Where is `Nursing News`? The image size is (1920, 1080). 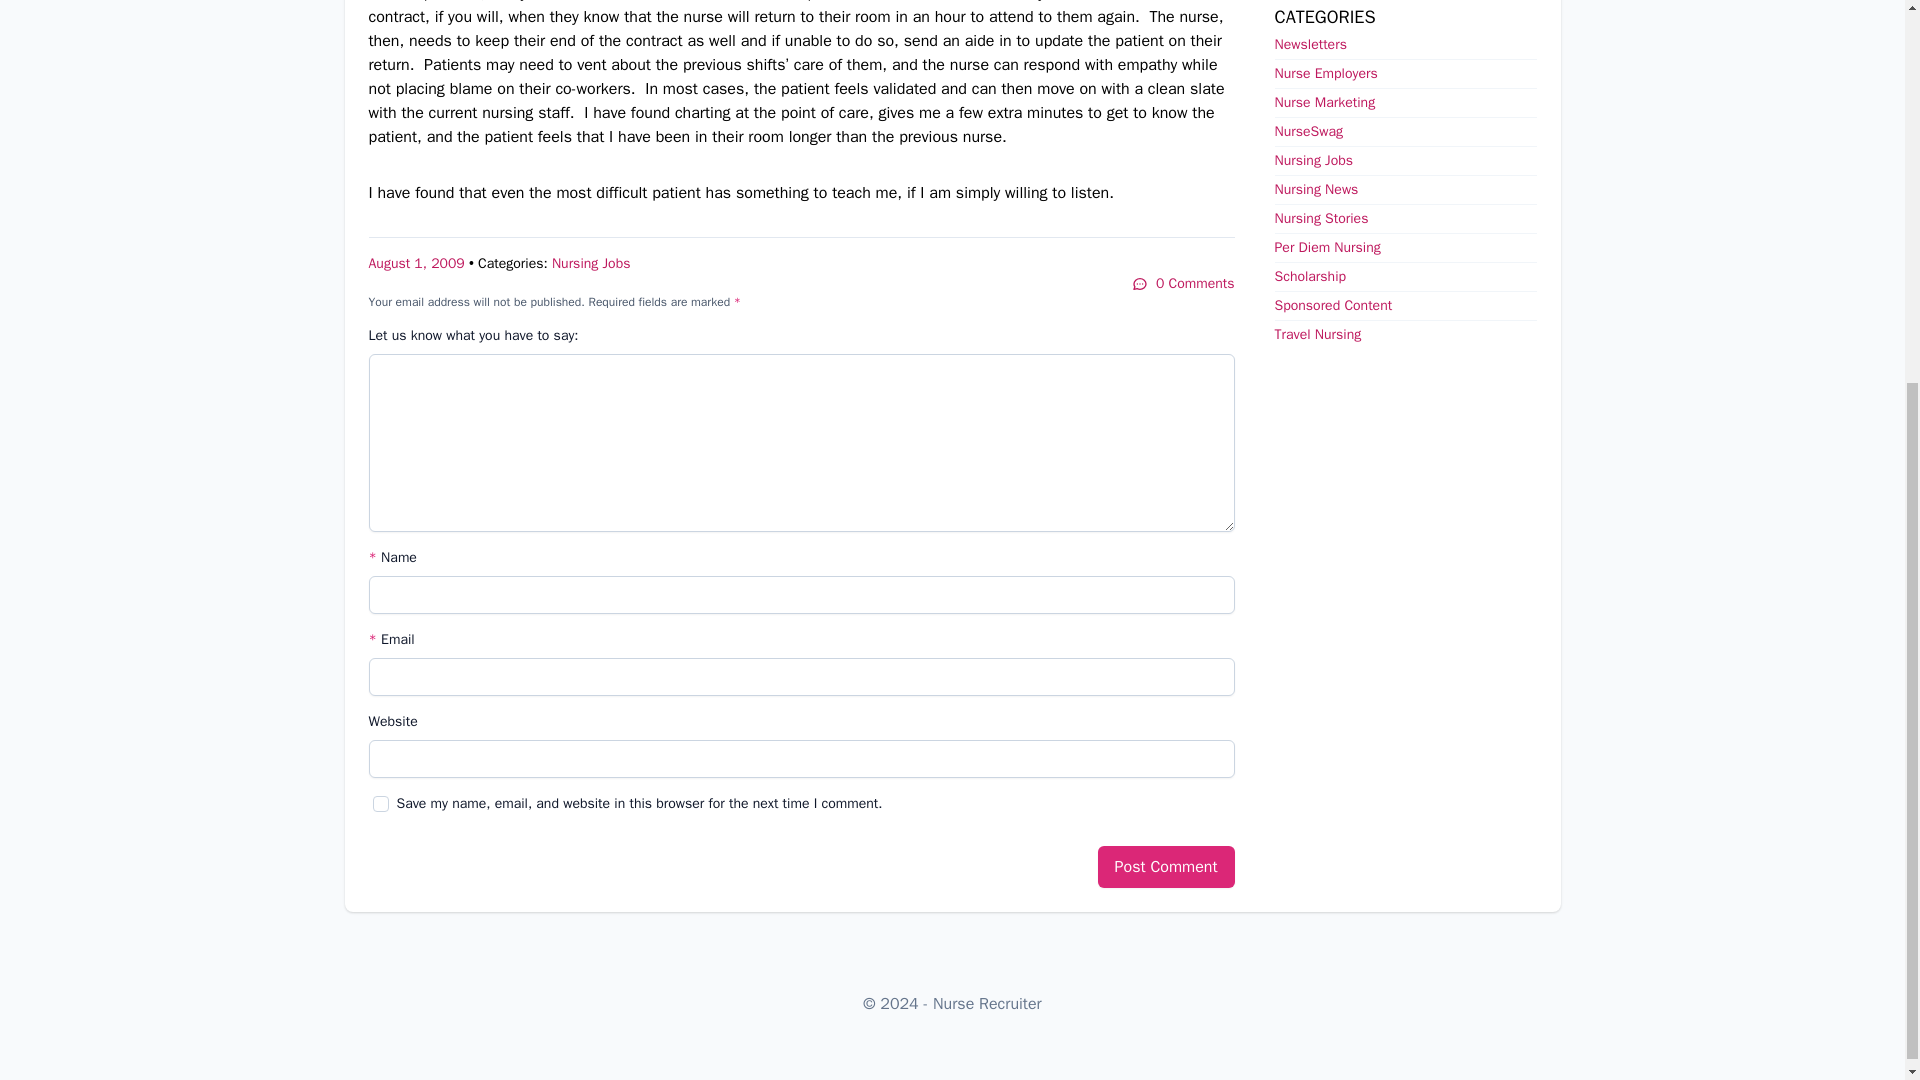
Nursing News is located at coordinates (1316, 189).